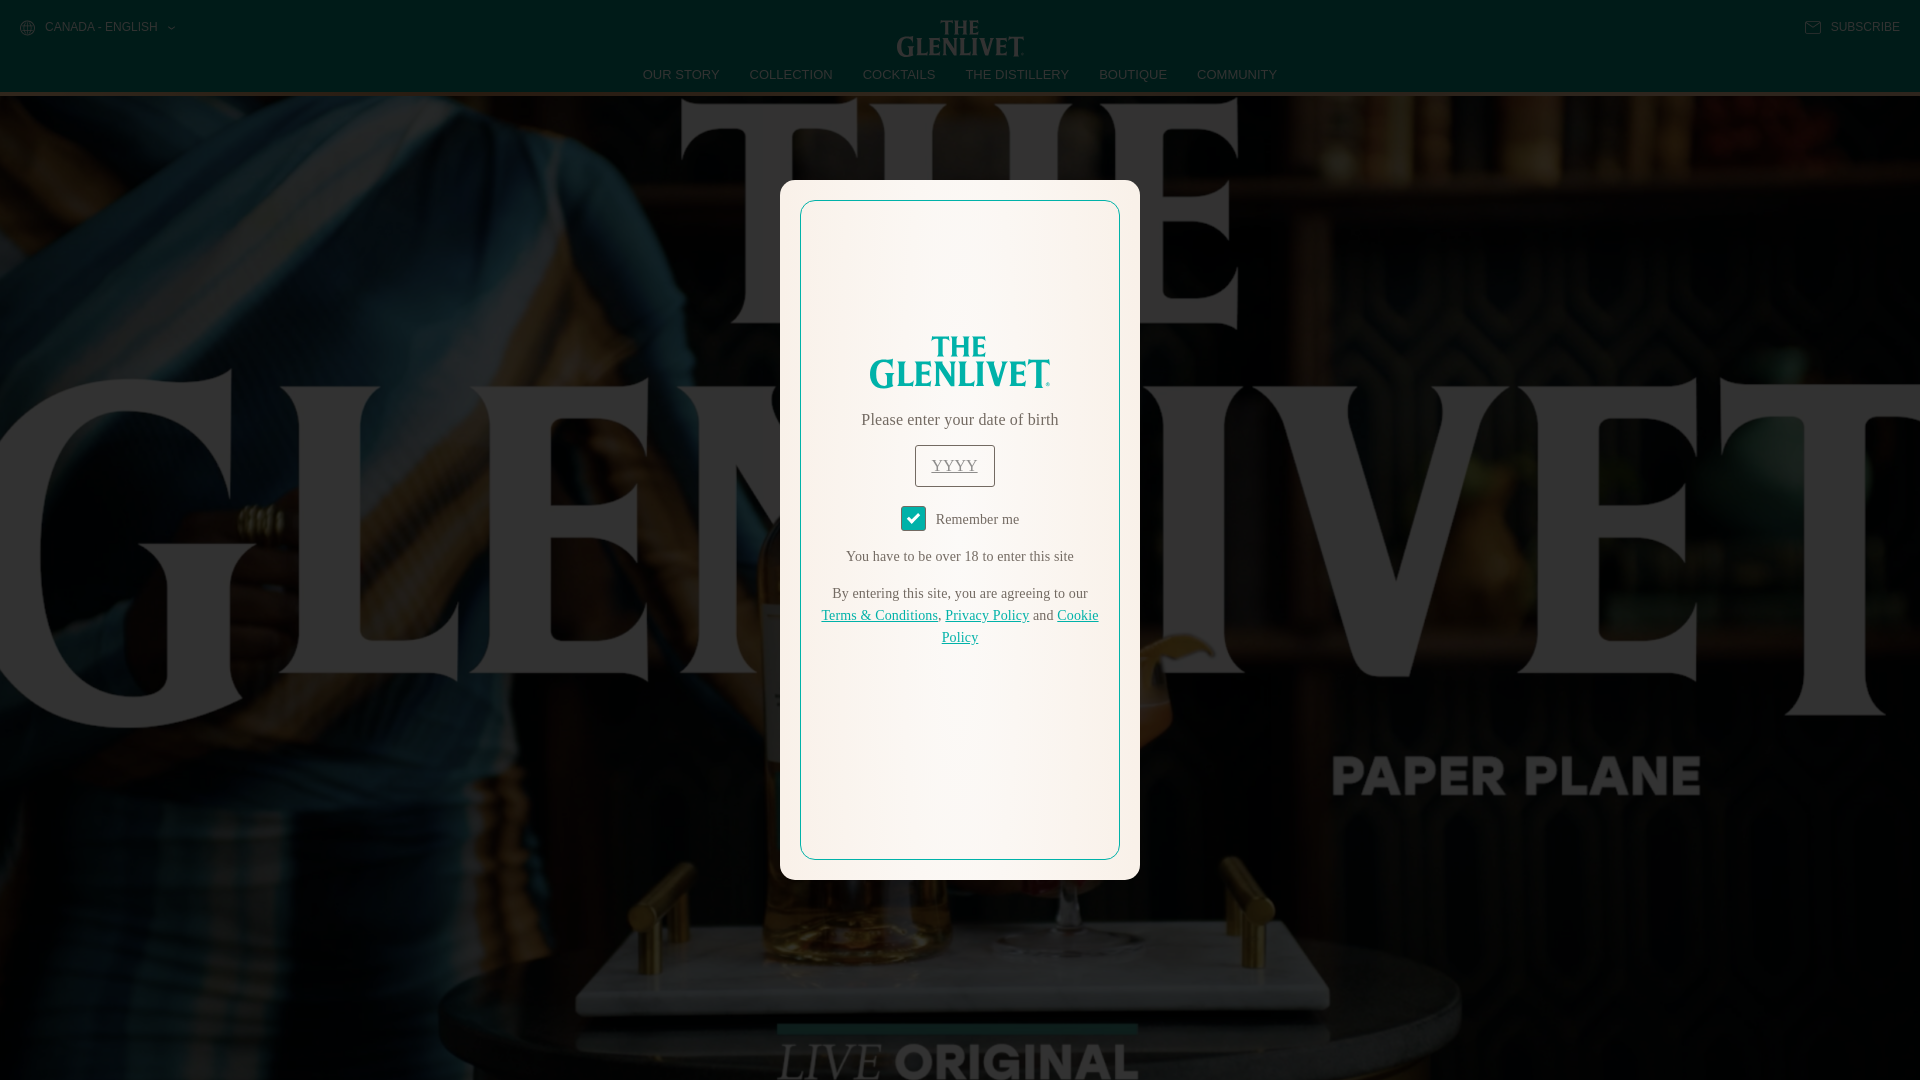  I want to click on year, so click(954, 466).